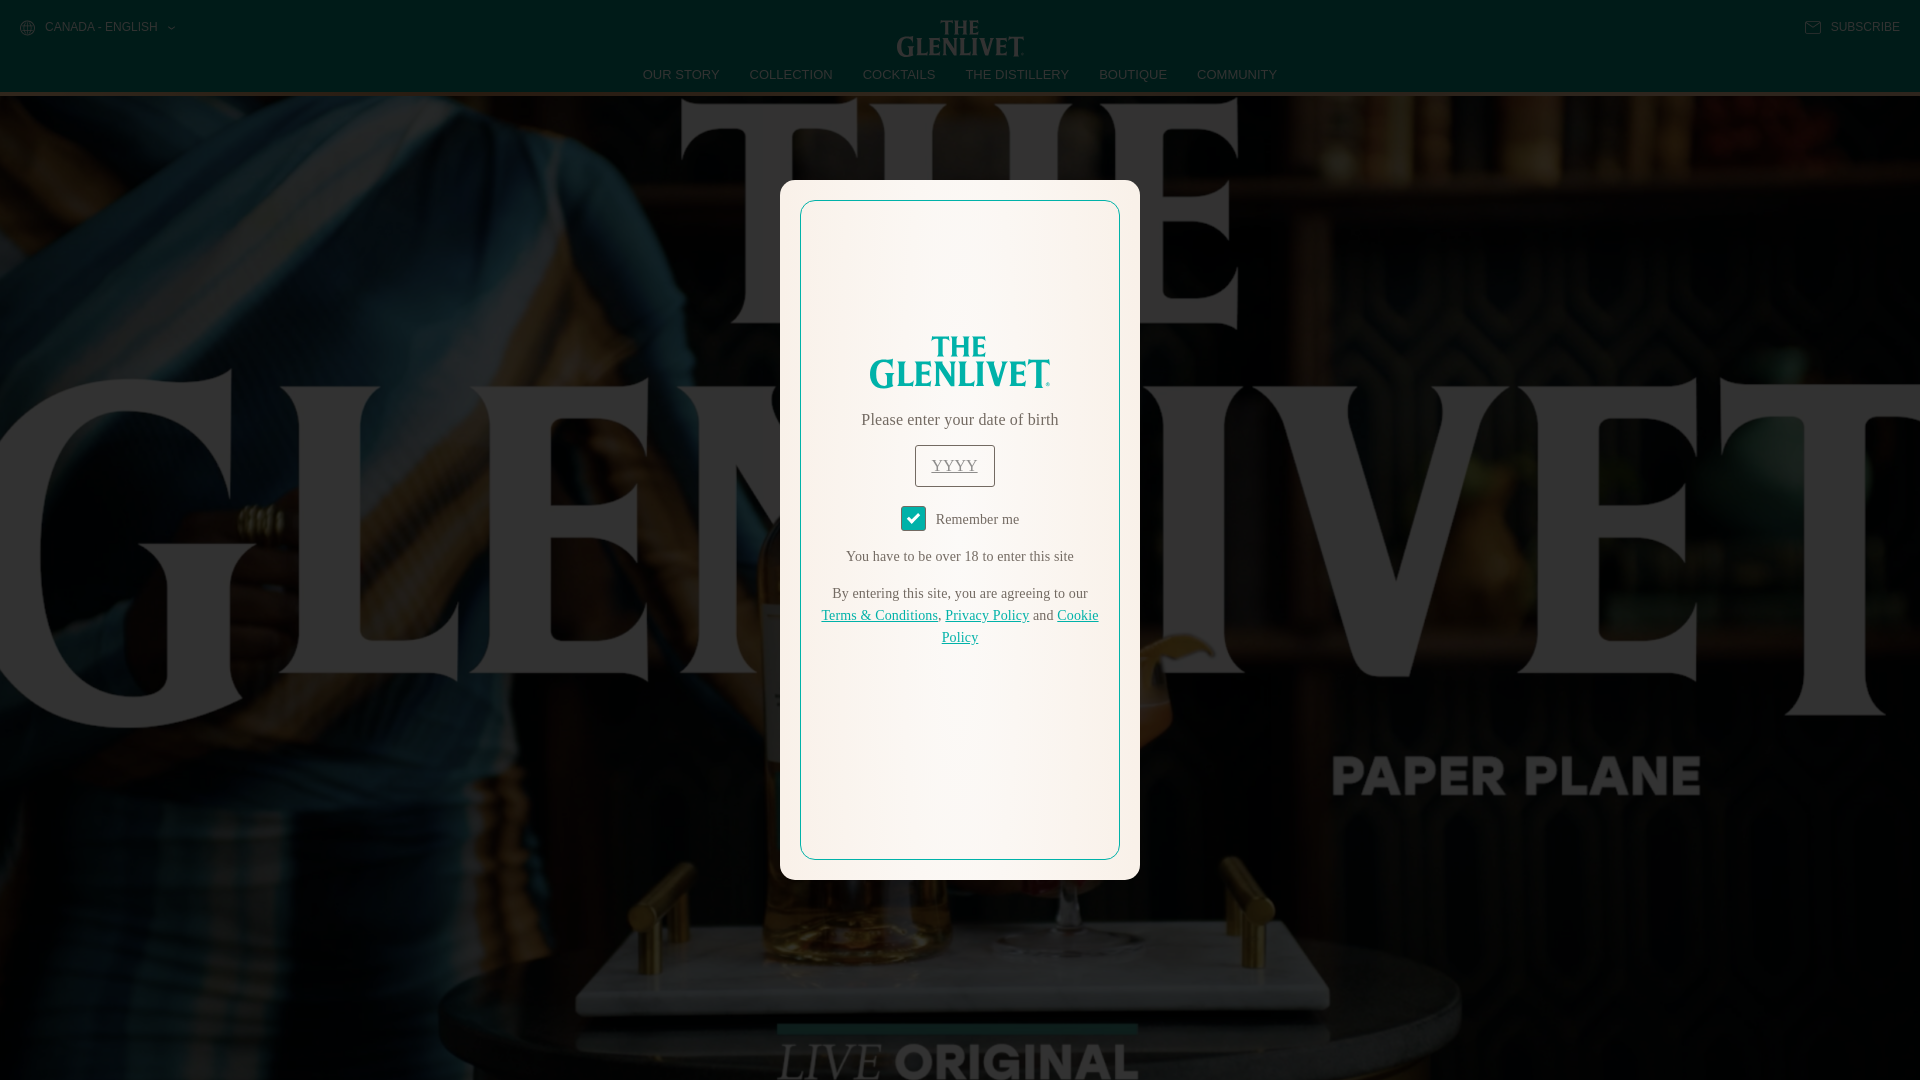  I want to click on year, so click(954, 466).